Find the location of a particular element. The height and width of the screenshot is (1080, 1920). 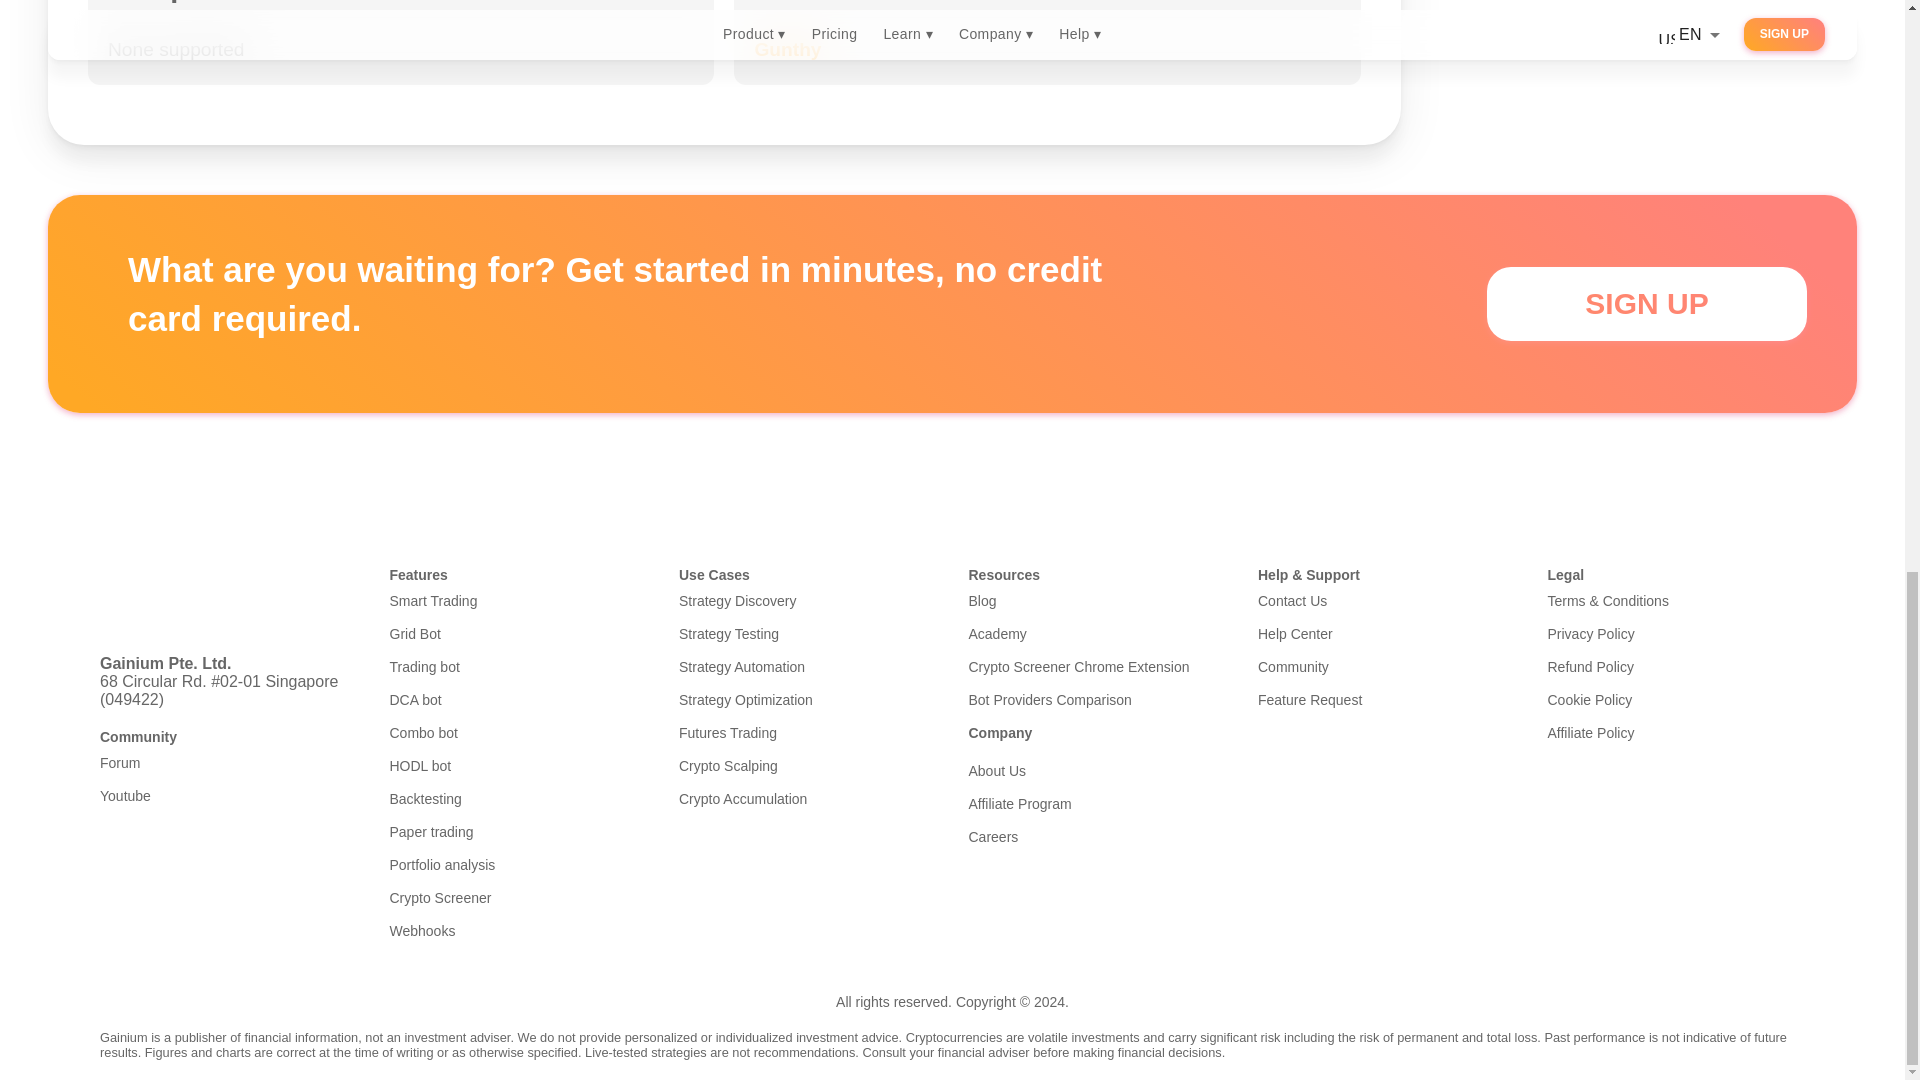

Forum is located at coordinates (228, 762).